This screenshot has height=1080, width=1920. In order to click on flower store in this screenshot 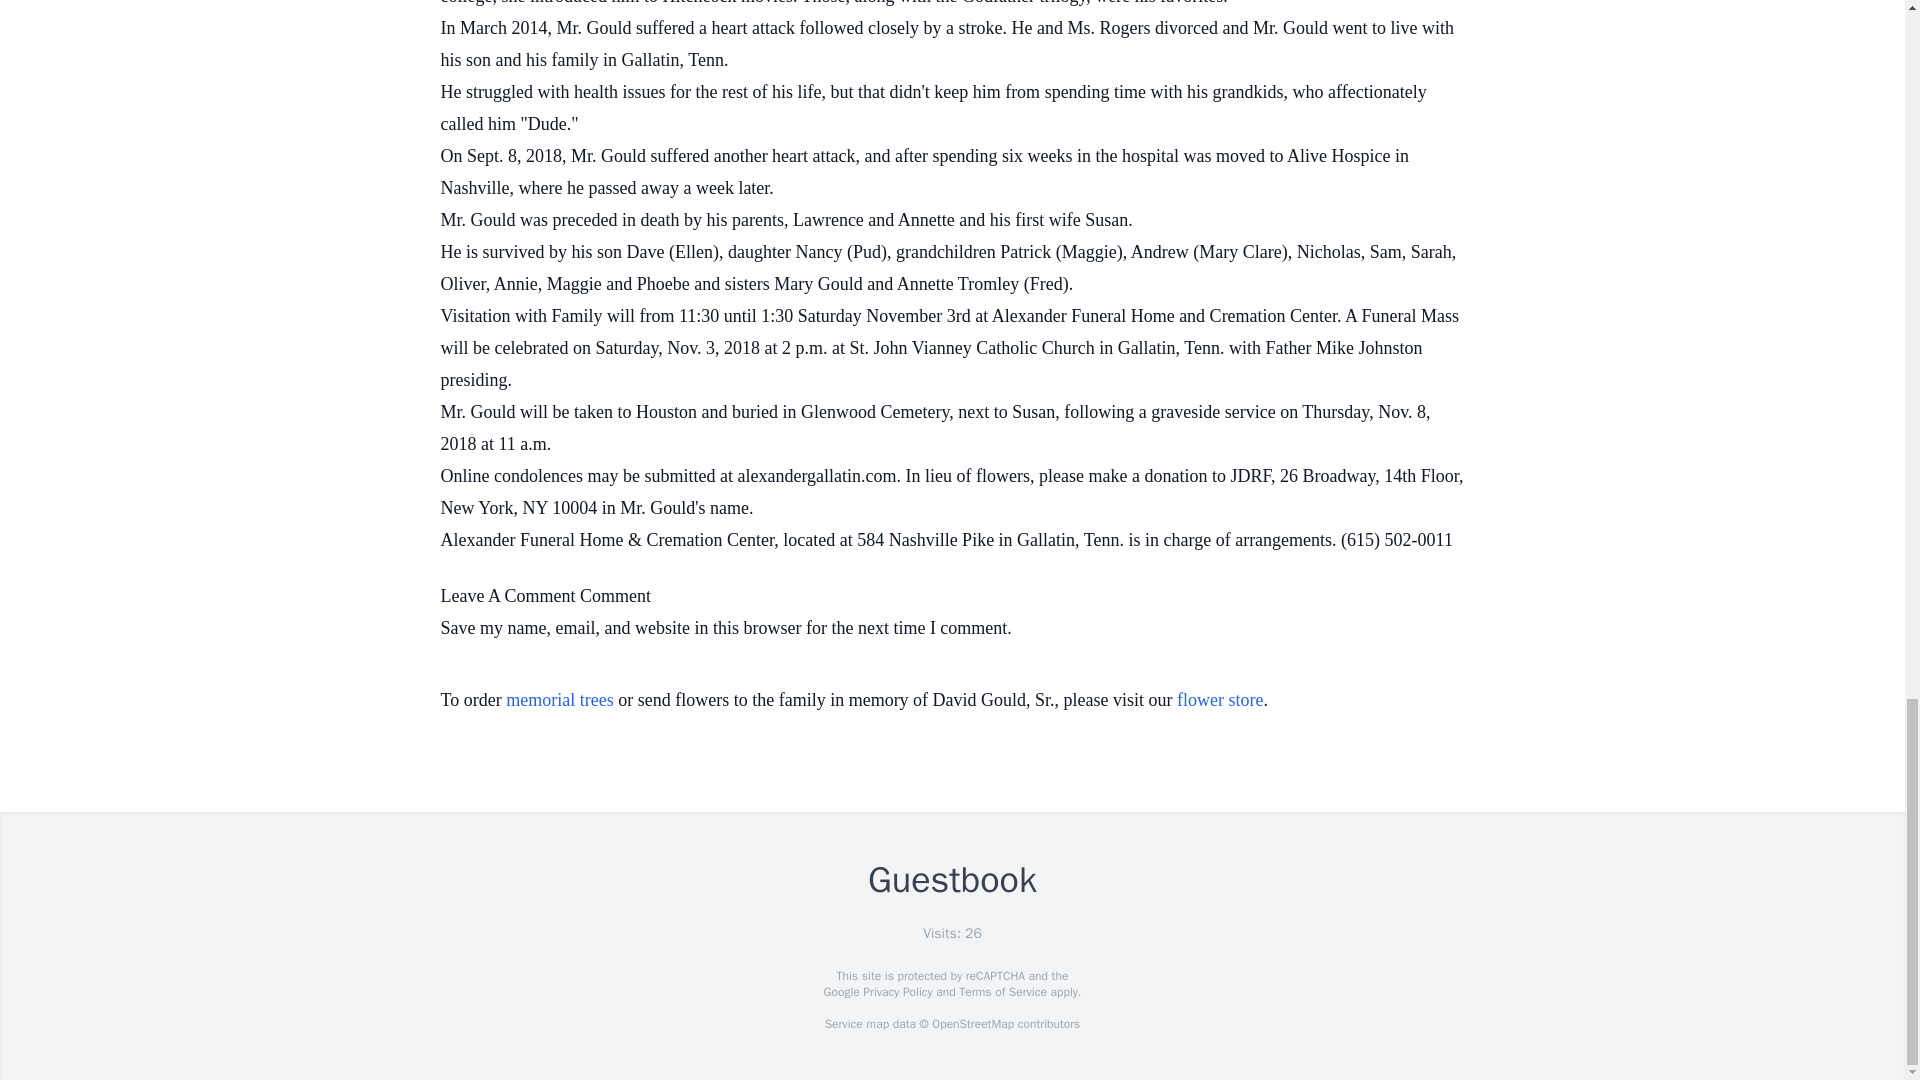, I will do `click(1220, 700)`.